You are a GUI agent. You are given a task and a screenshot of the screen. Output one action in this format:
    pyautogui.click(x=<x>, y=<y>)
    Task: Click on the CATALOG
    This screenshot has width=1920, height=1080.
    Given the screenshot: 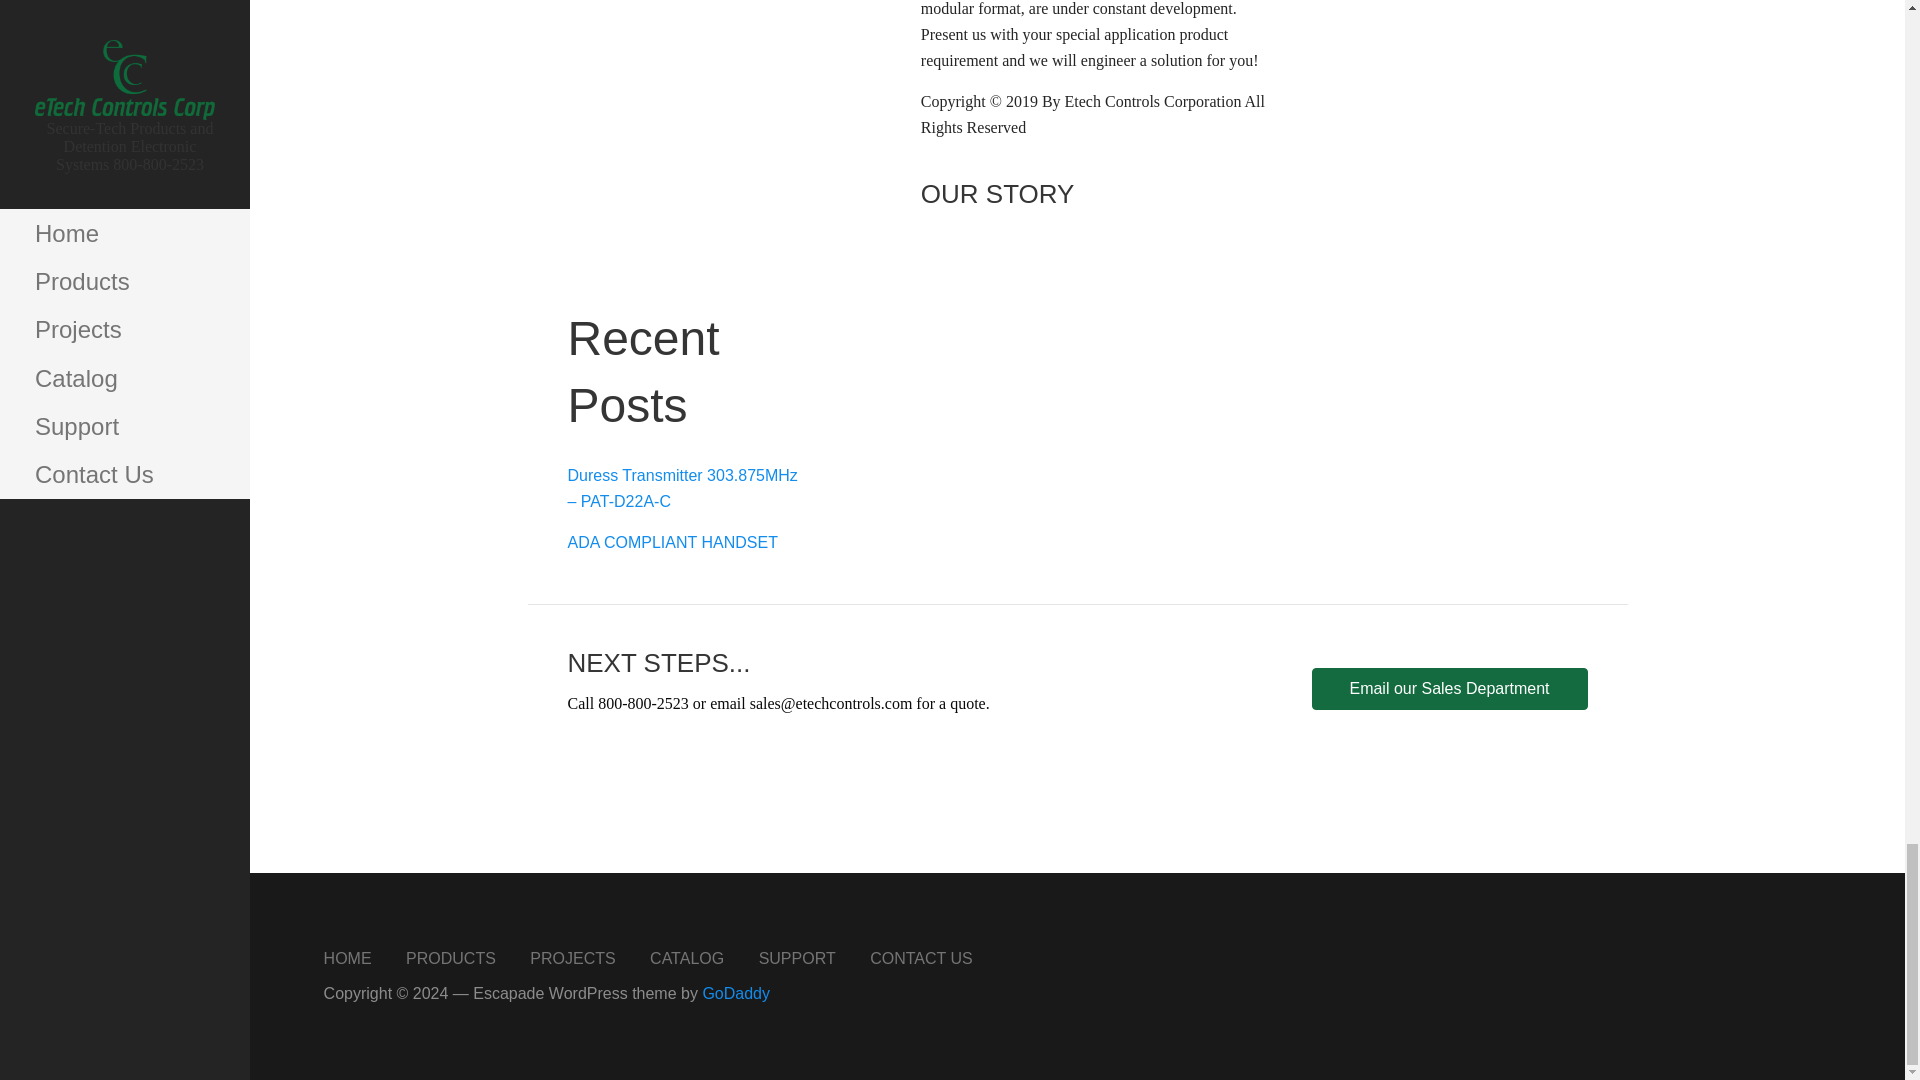 What is the action you would take?
    pyautogui.click(x=686, y=958)
    